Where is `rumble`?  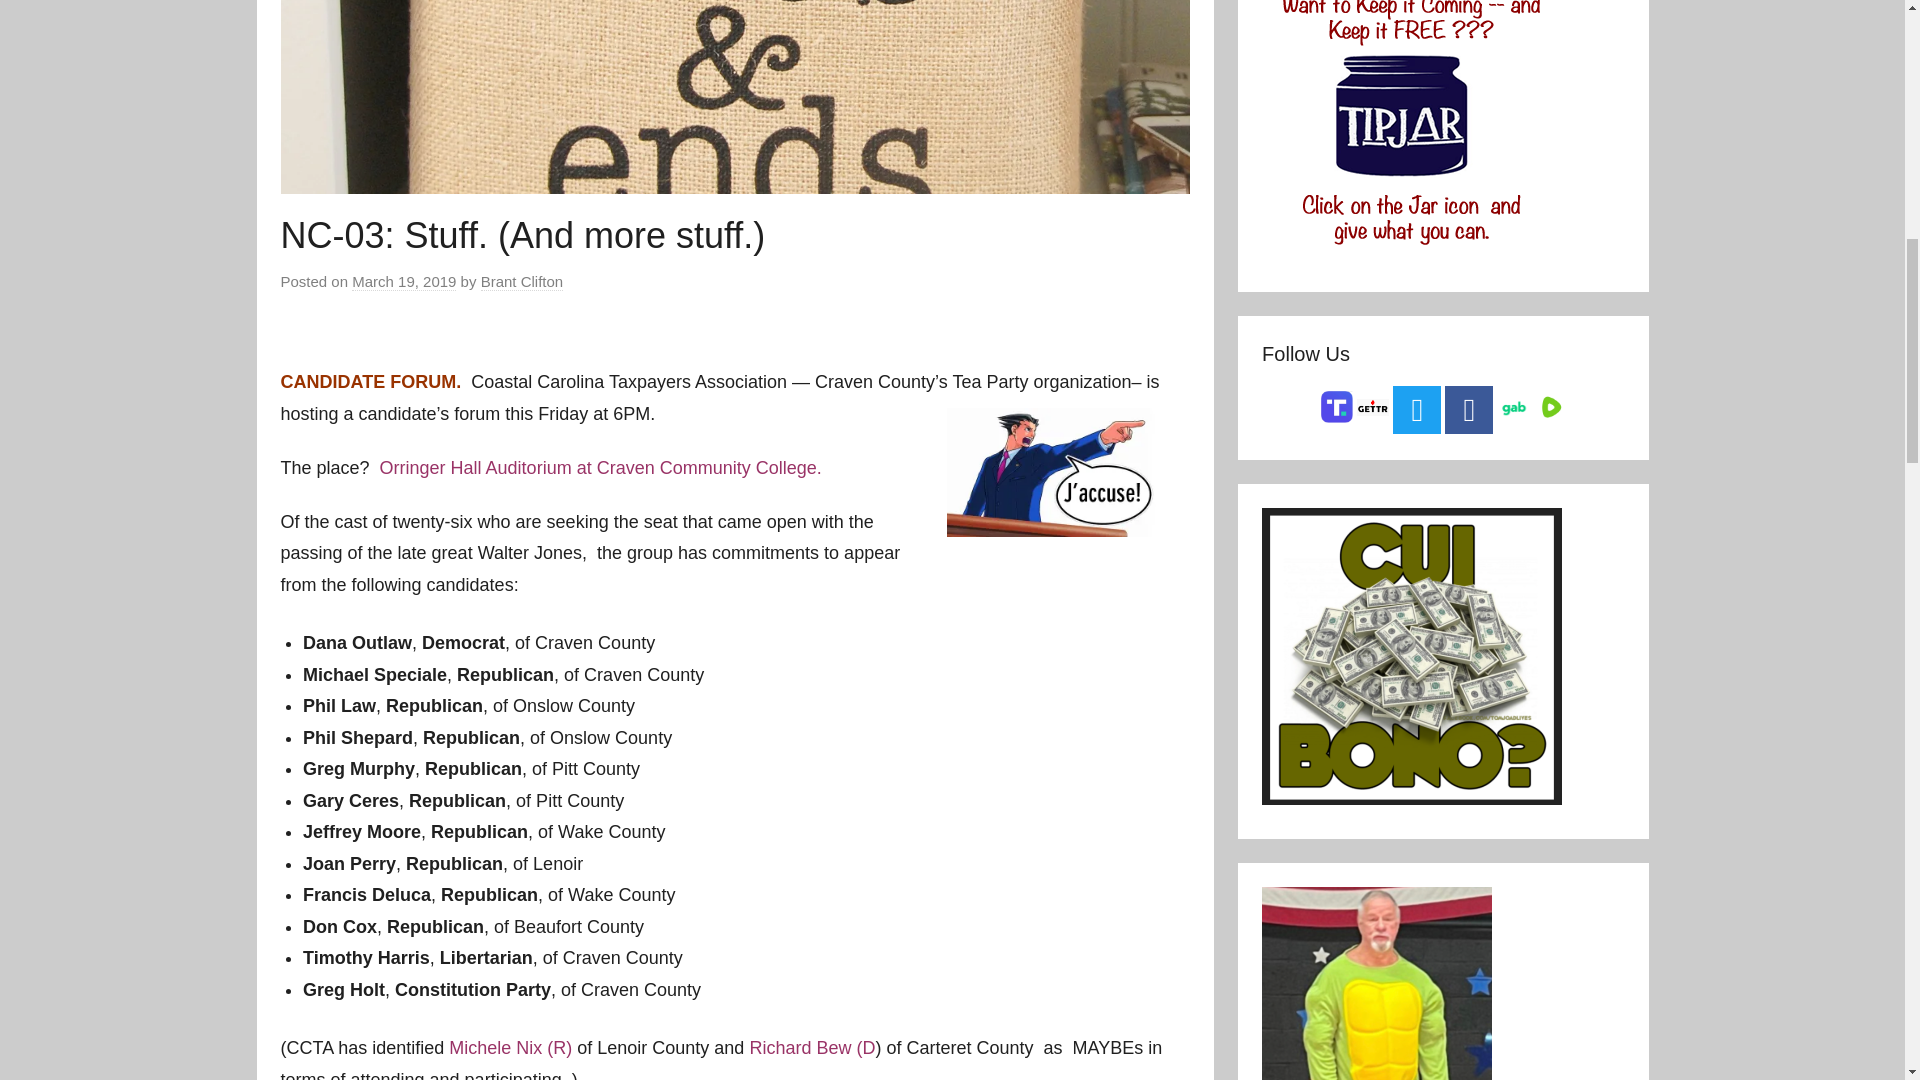
rumble is located at coordinates (1548, 407).